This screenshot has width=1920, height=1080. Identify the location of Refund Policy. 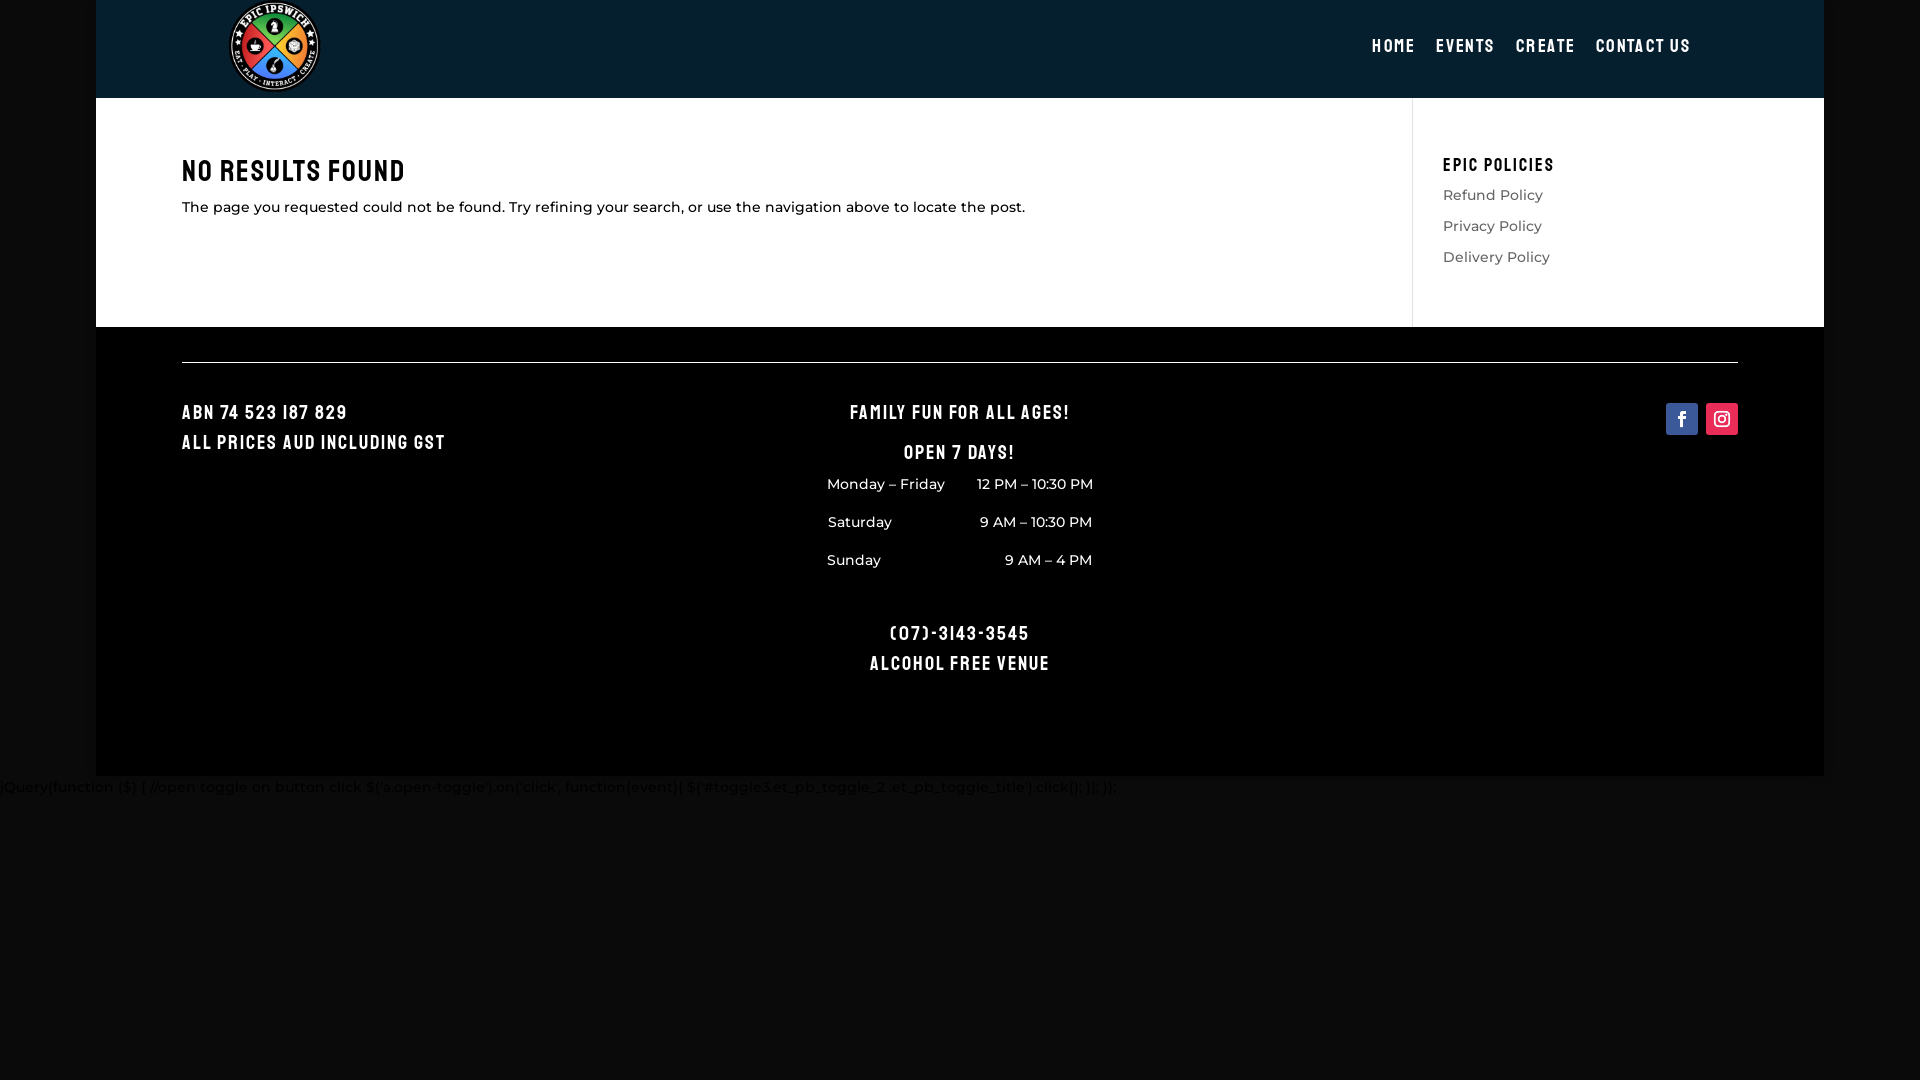
(1493, 195).